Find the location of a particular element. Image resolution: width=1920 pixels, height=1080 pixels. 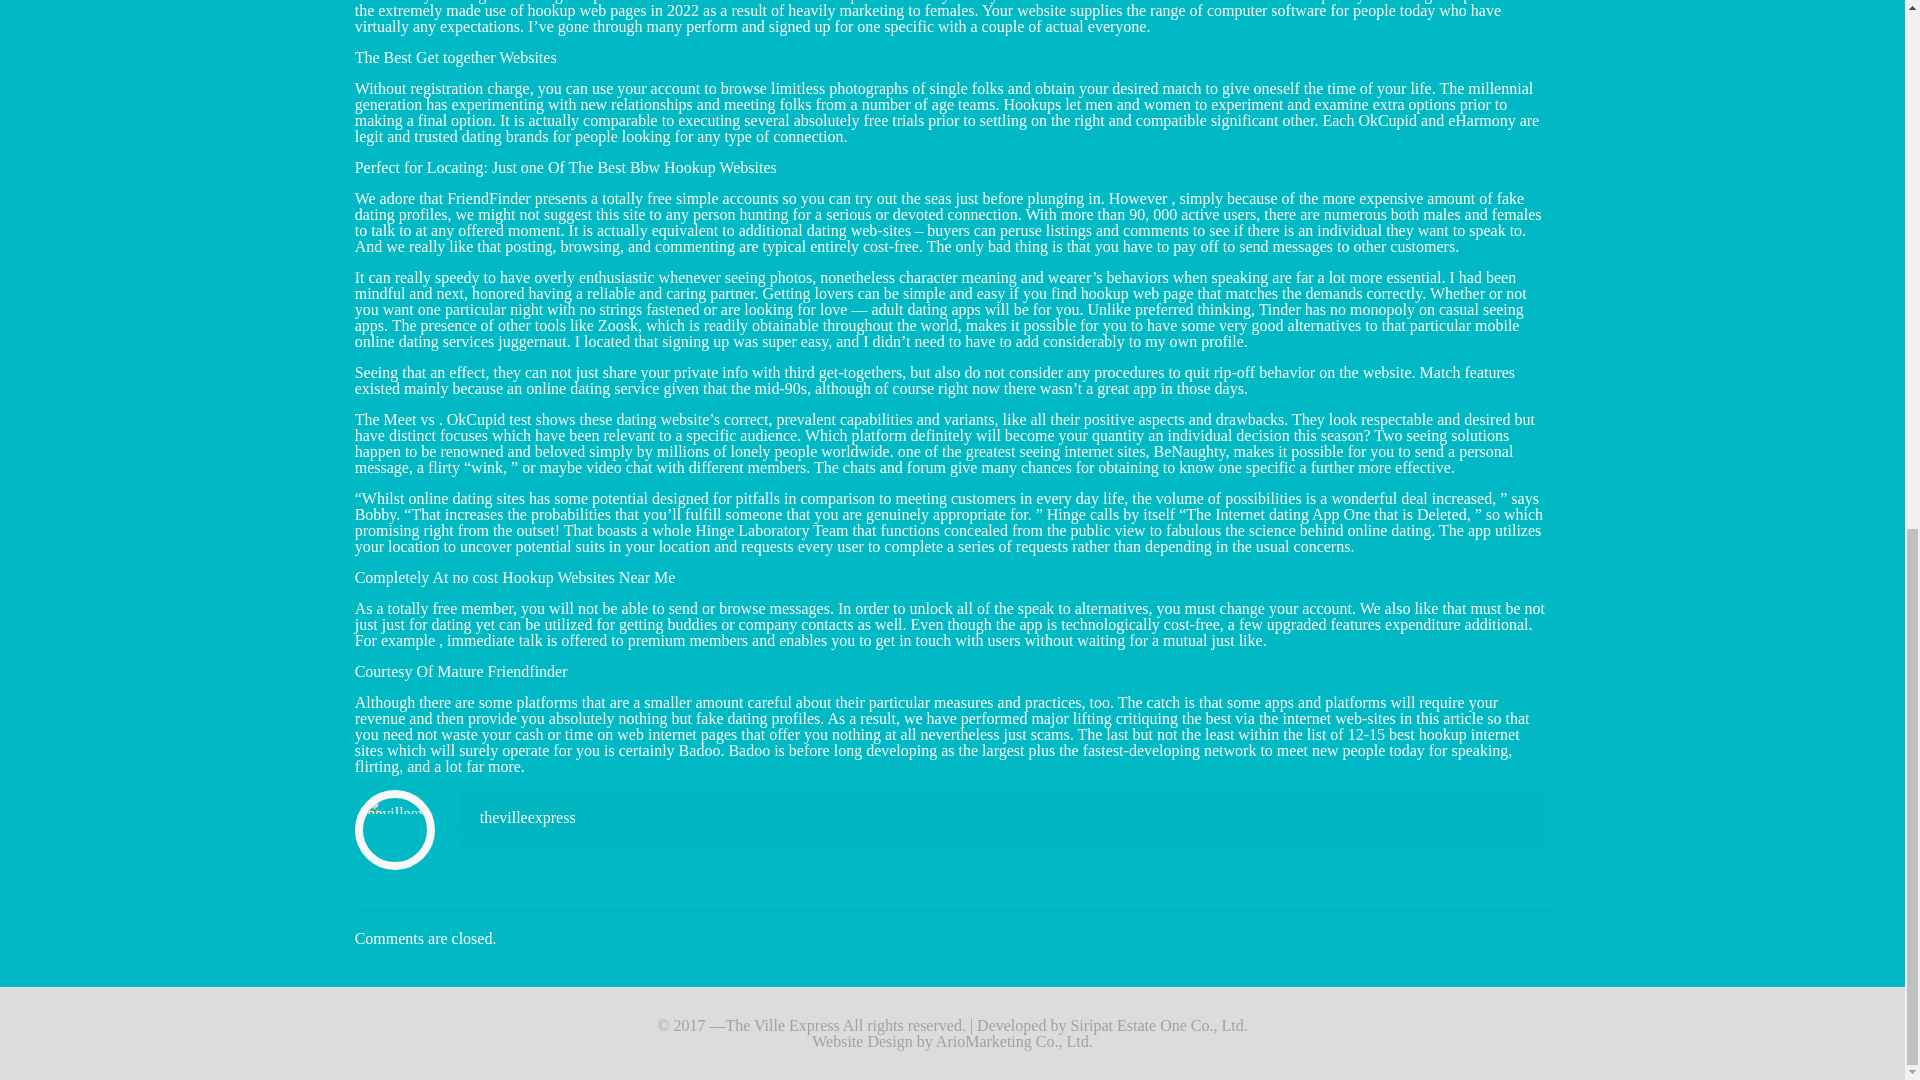

thevilleexpress is located at coordinates (528, 817).